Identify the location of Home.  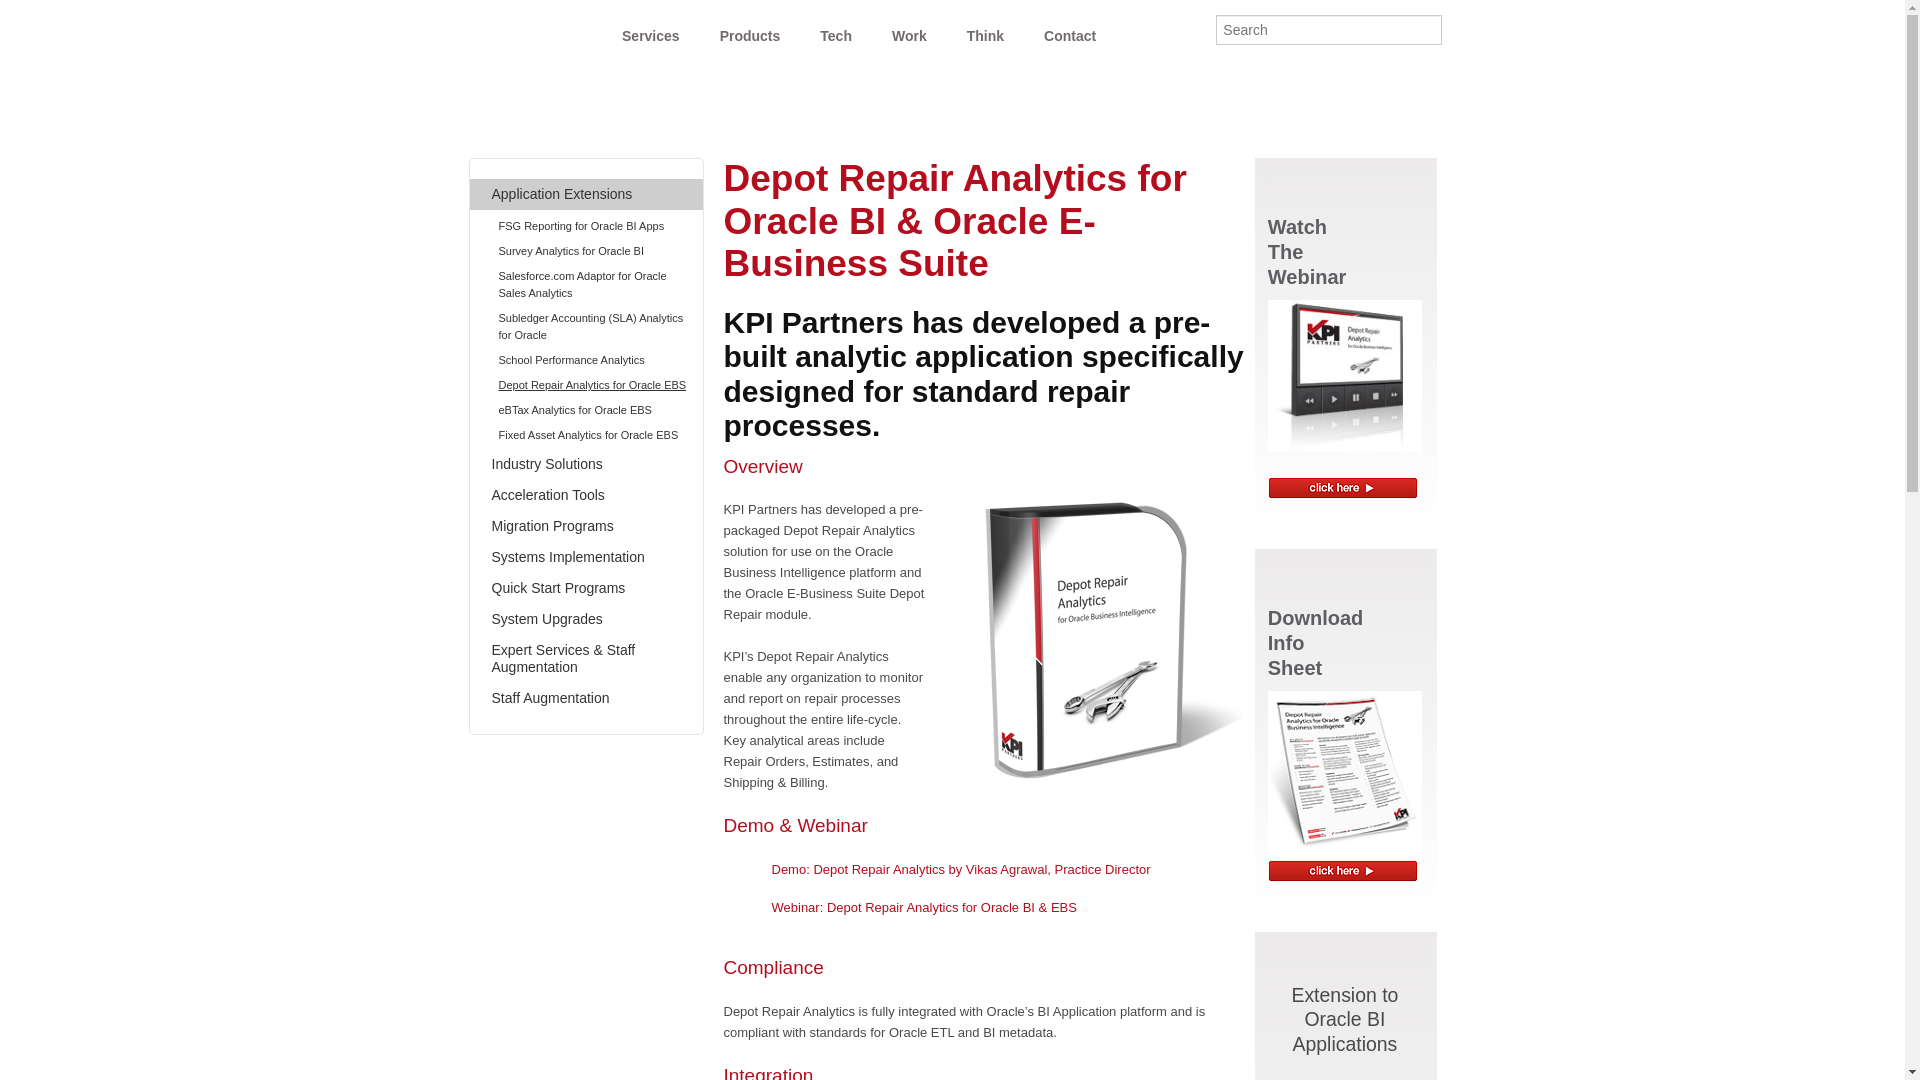
(526, 37).